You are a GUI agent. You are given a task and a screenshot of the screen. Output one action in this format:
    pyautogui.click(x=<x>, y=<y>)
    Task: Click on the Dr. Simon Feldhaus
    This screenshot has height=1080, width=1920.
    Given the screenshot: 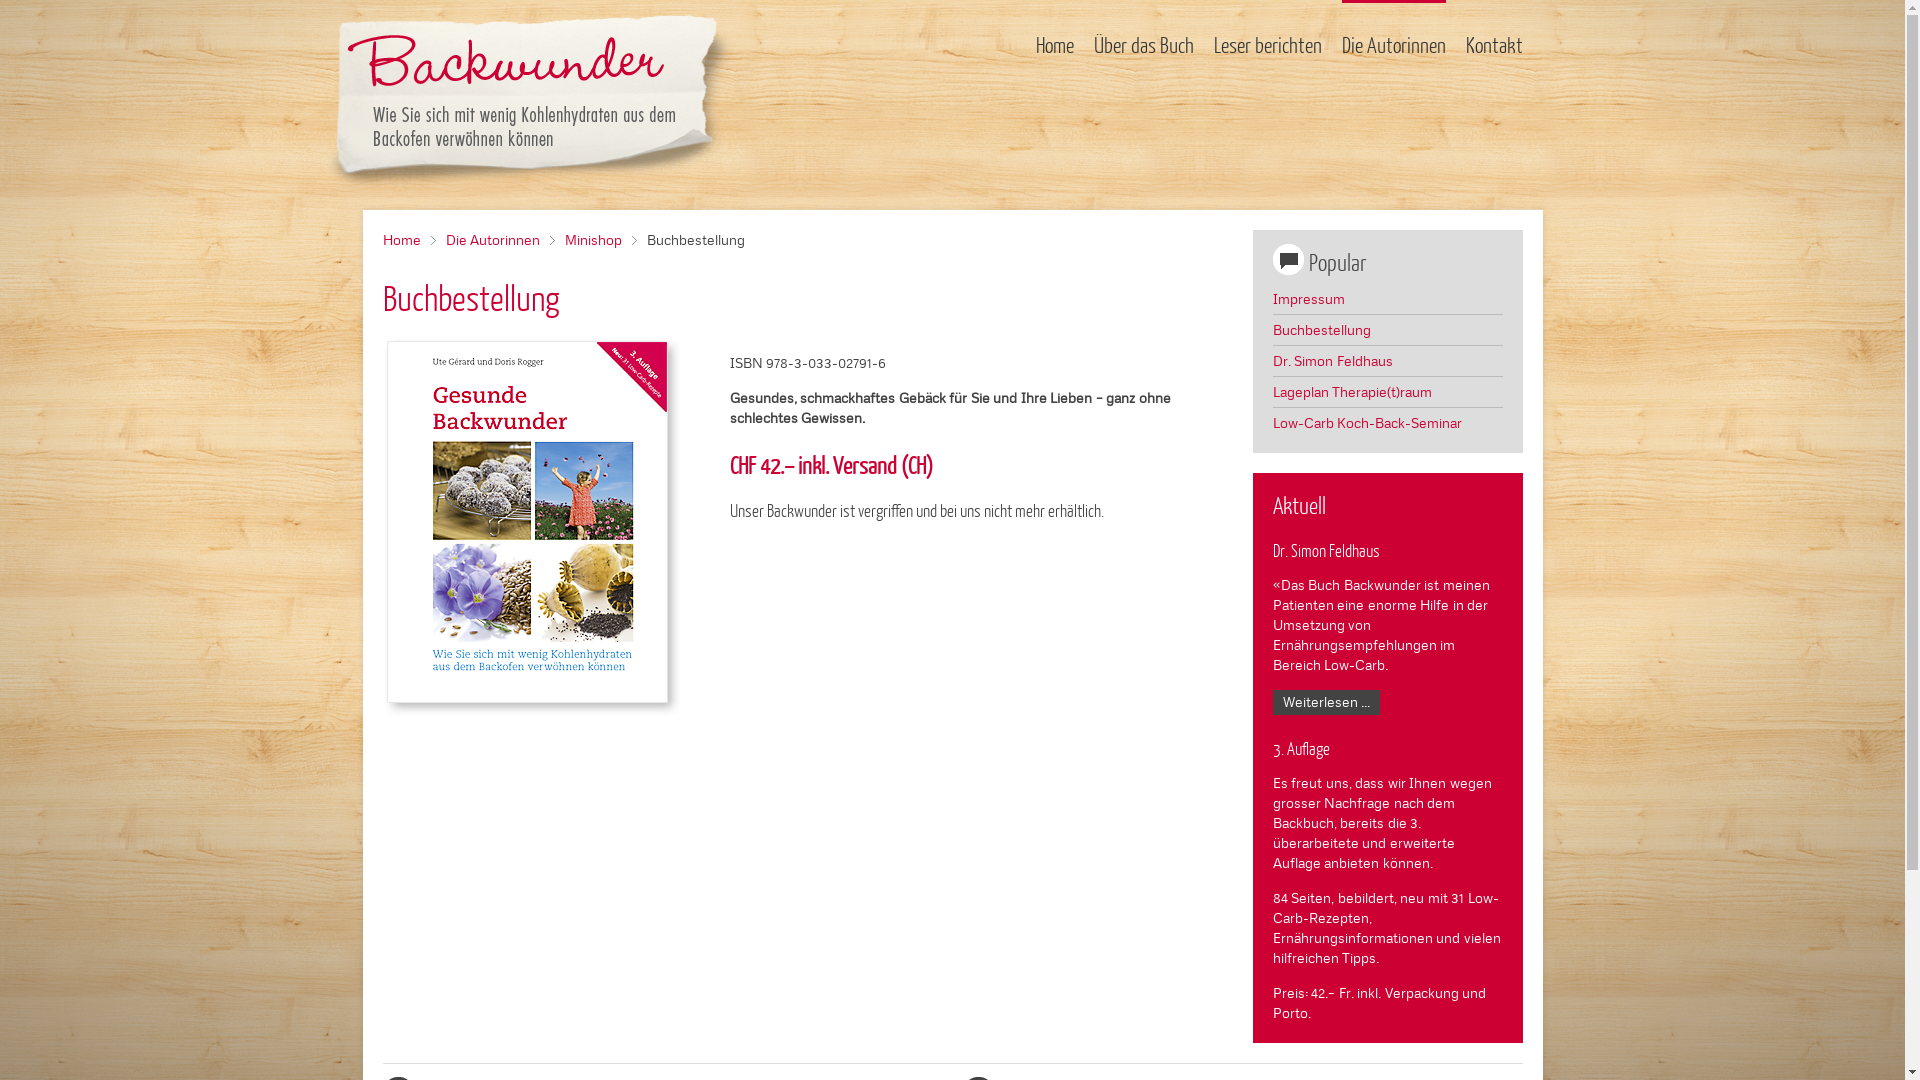 What is the action you would take?
    pyautogui.click(x=1387, y=361)
    